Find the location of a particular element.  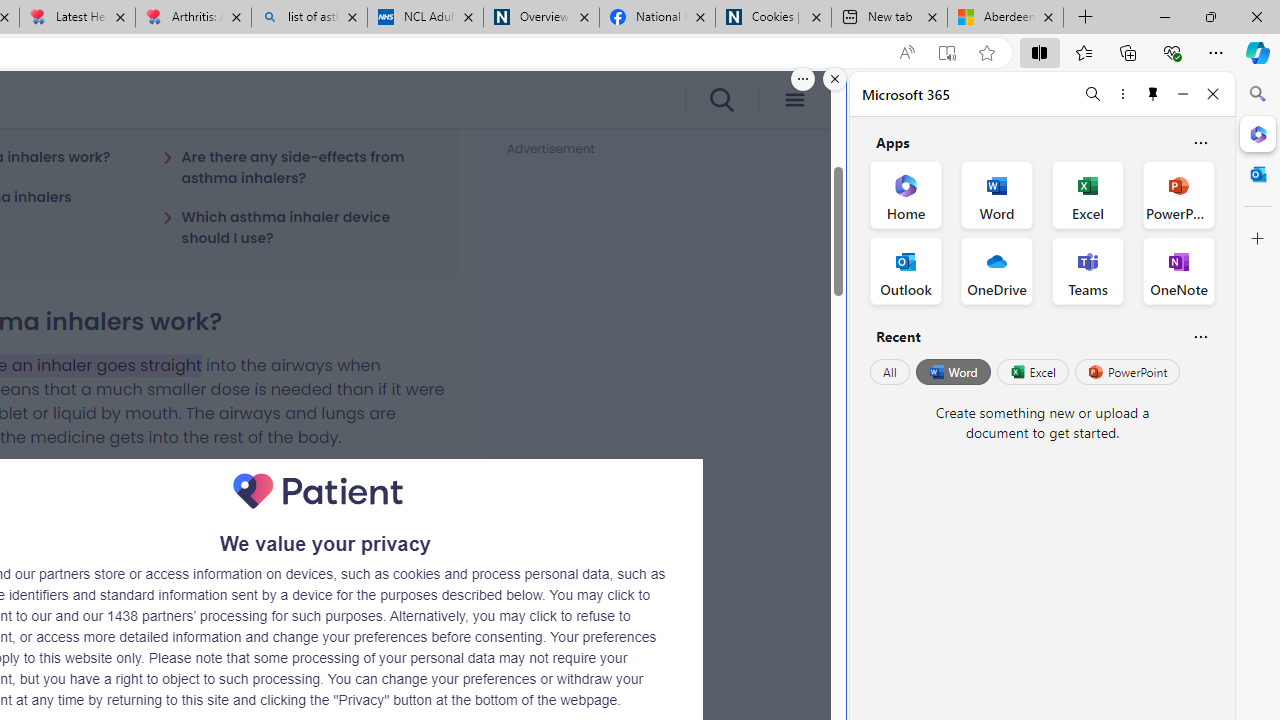

Publisher Logo is located at coordinates (318, 491).